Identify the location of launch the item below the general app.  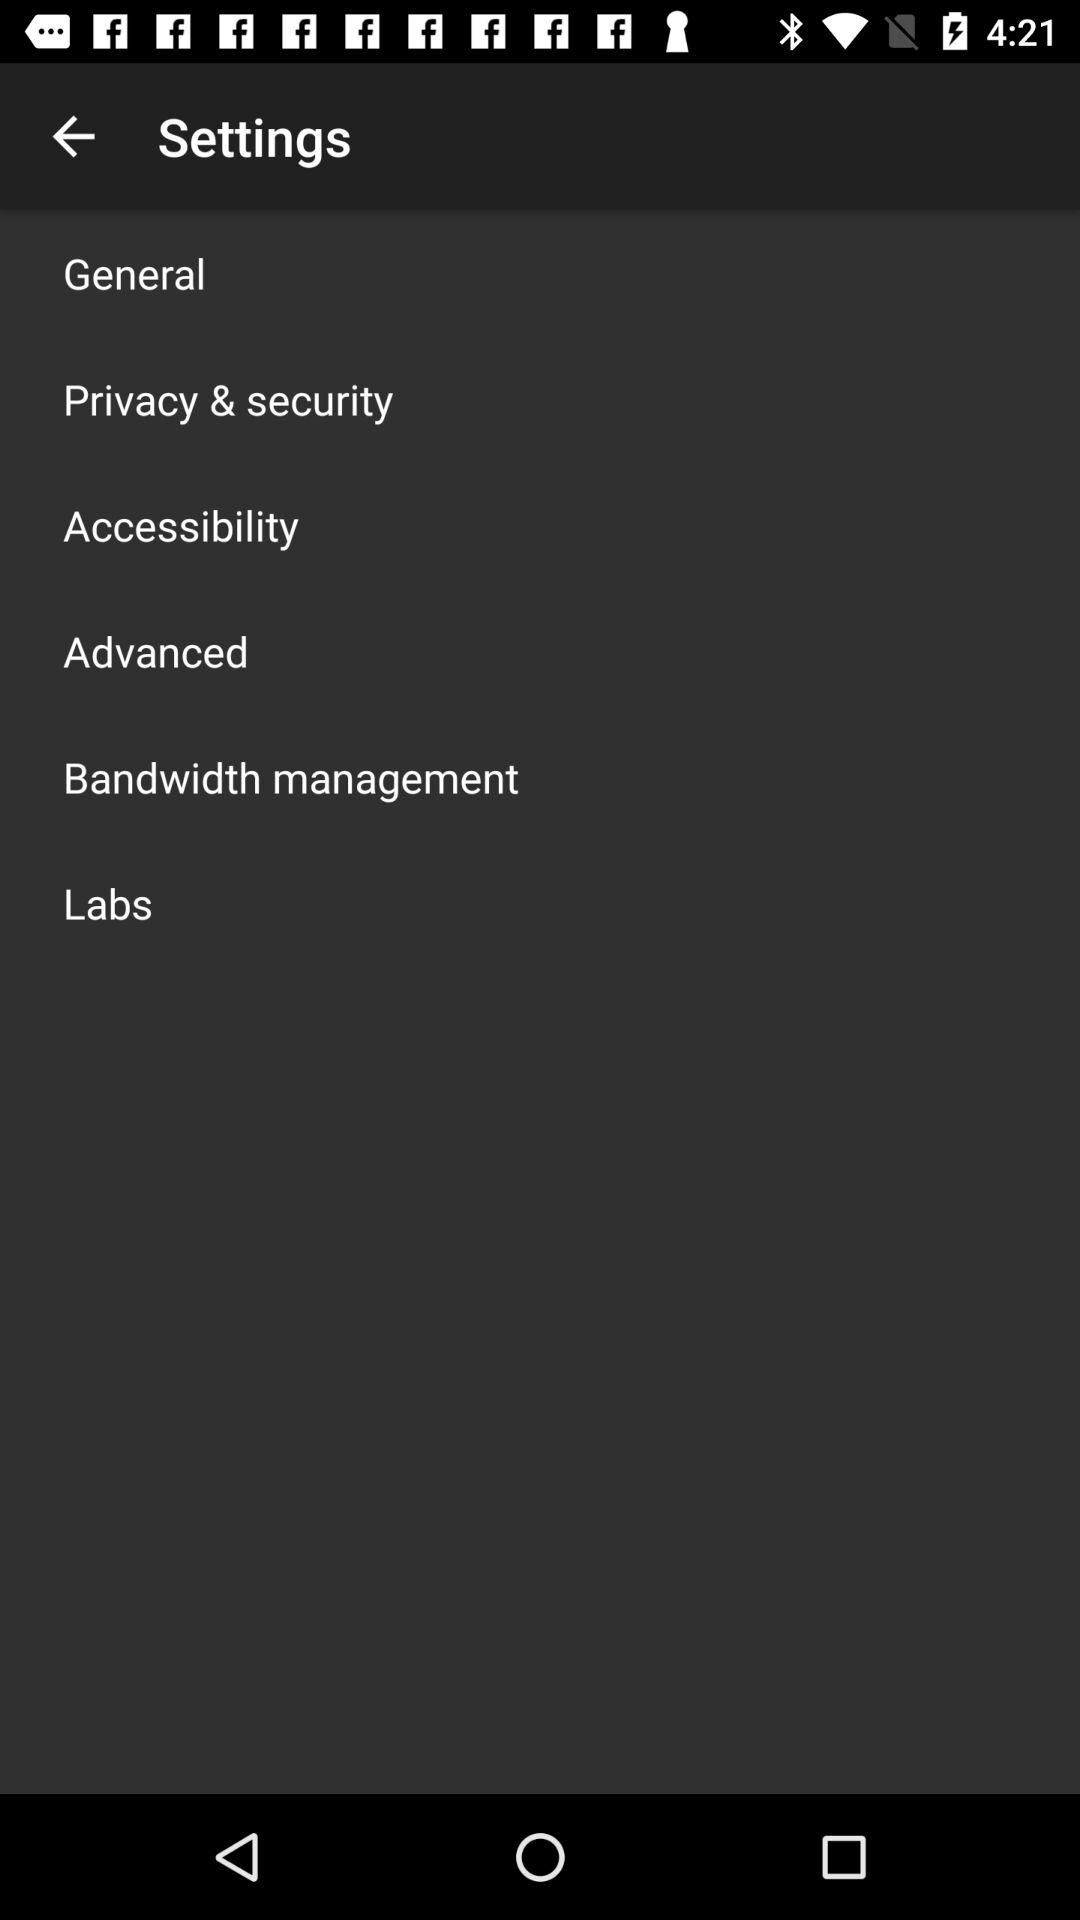
(228, 398).